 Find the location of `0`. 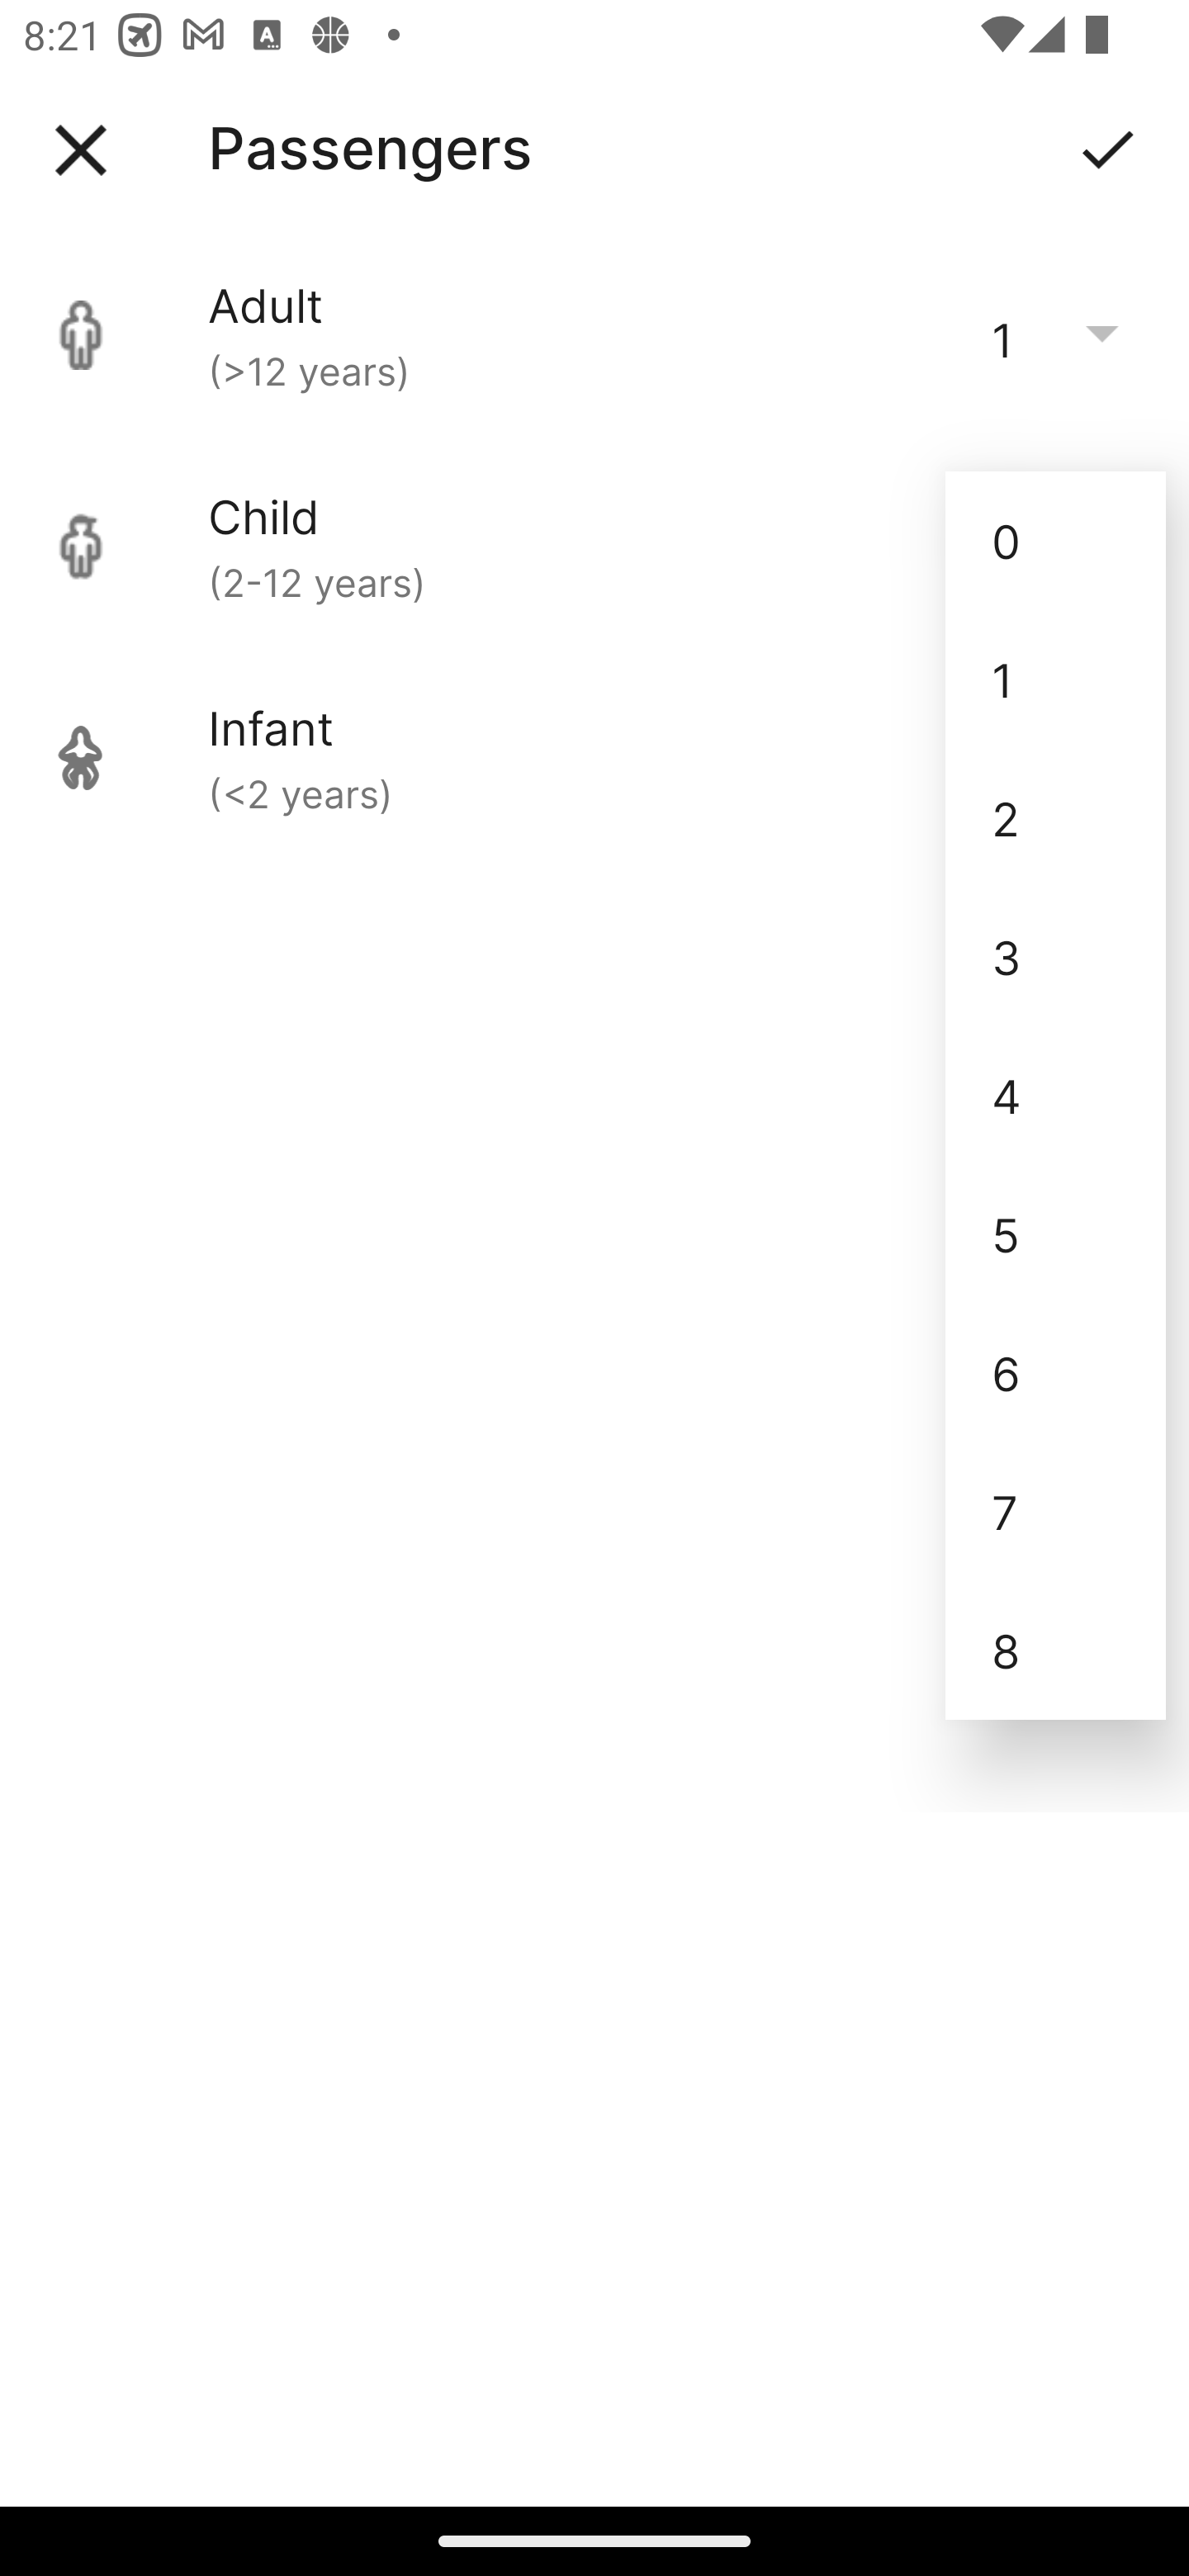

0 is located at coordinates (1055, 540).